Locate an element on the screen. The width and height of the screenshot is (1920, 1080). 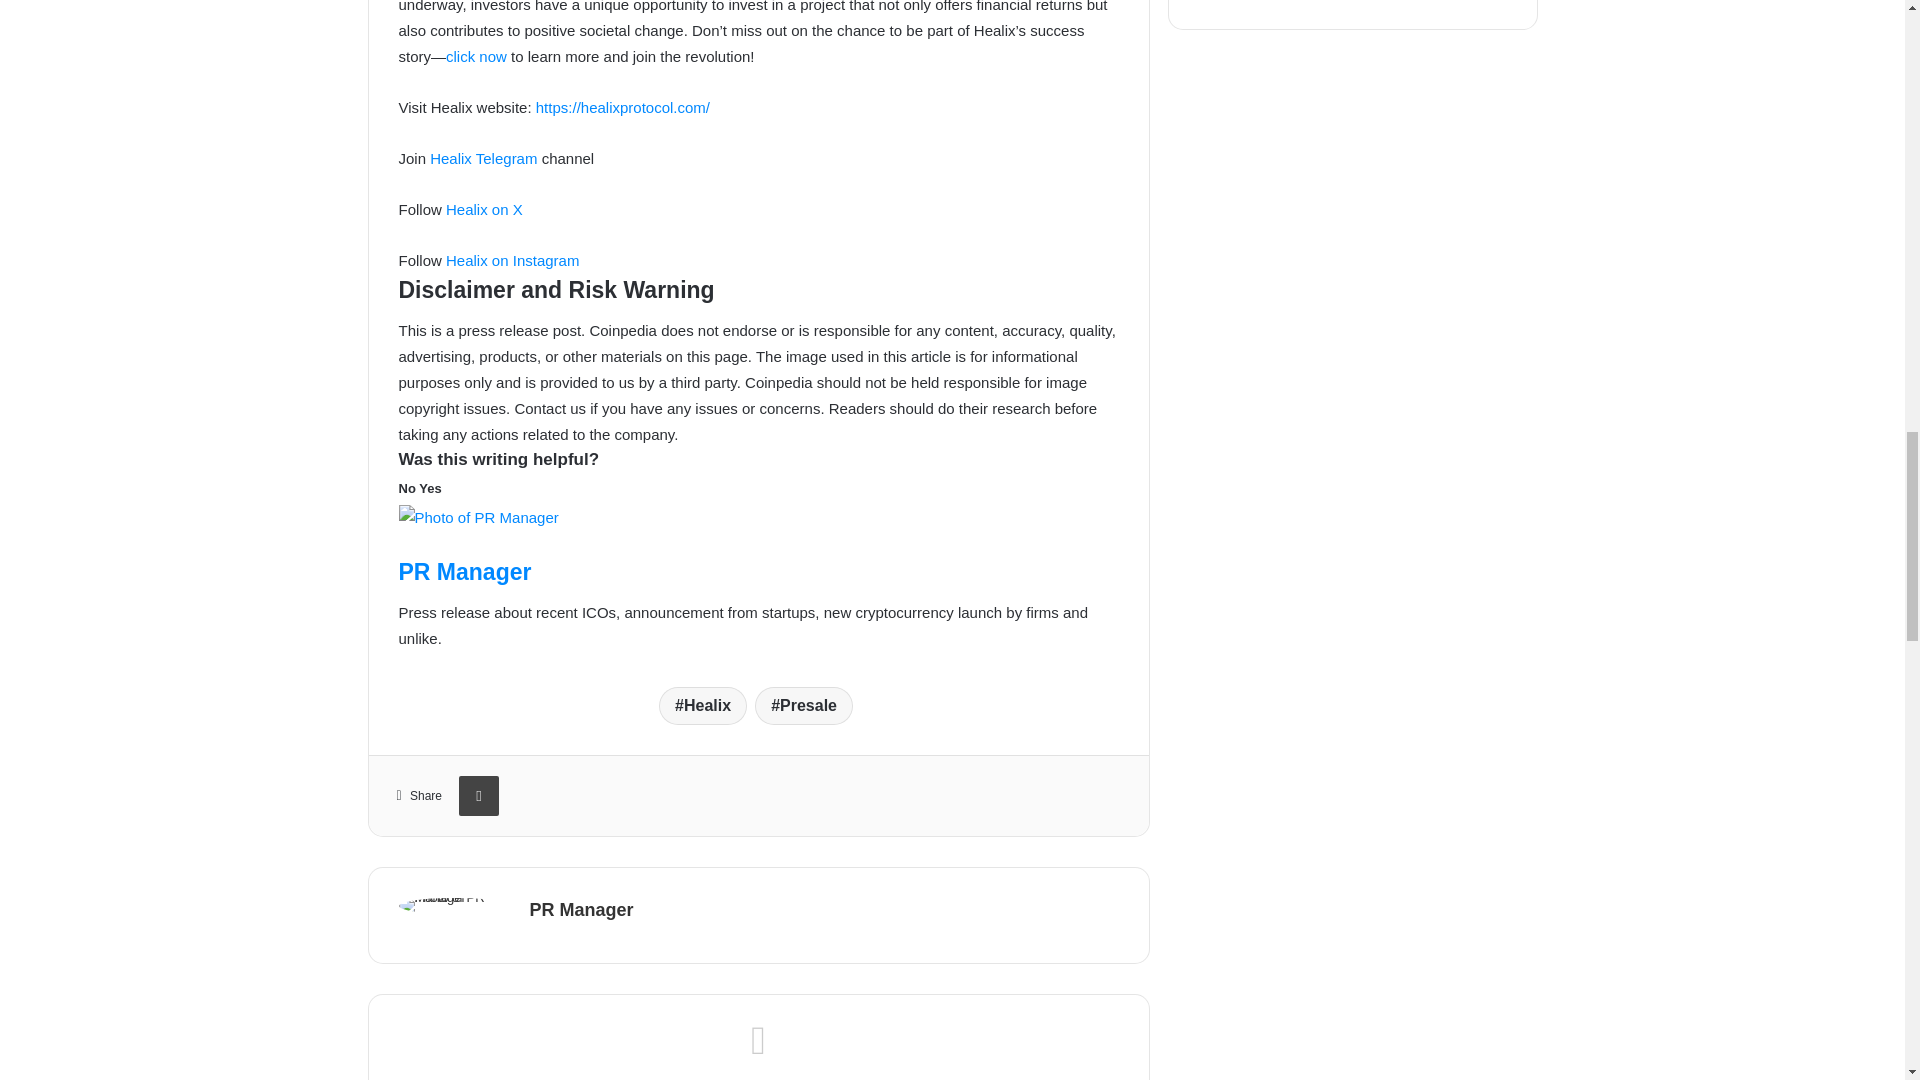
Healix on Instagram is located at coordinates (512, 260).